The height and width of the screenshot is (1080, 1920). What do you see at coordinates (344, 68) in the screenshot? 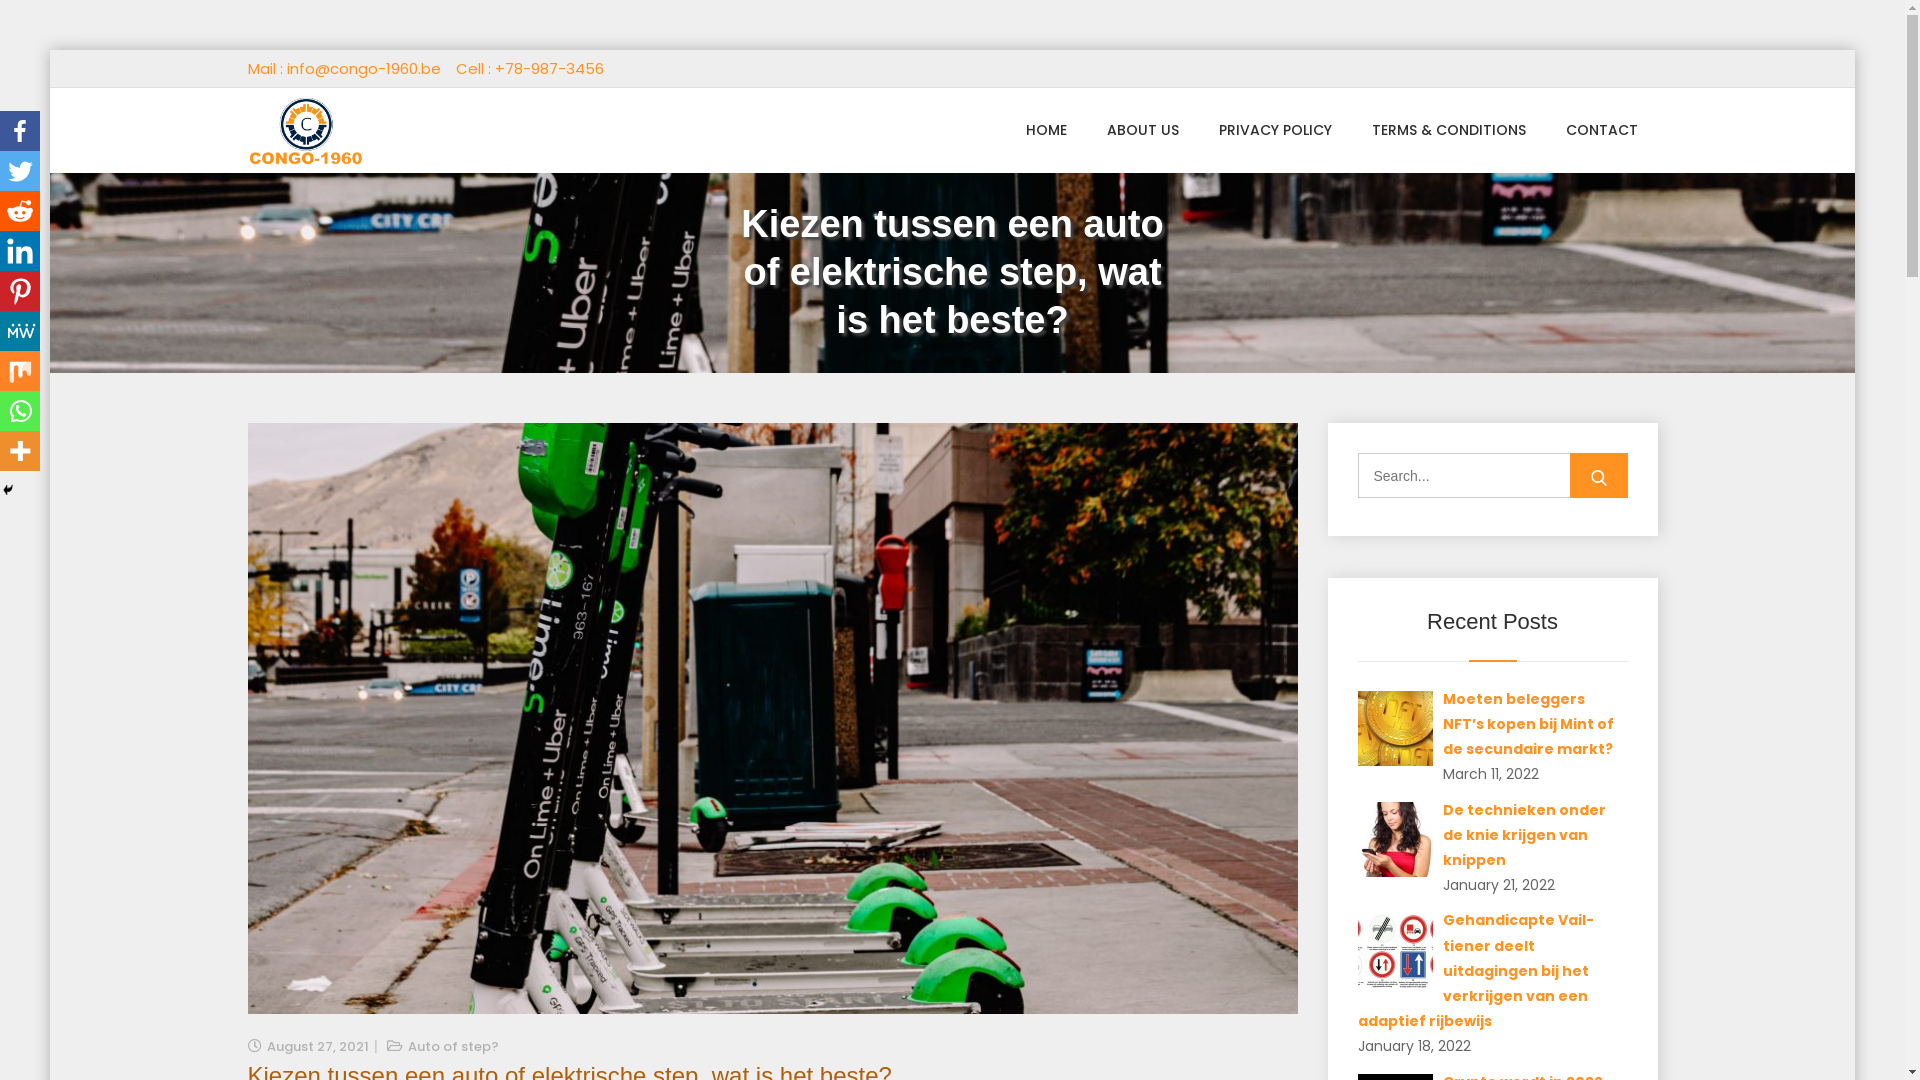
I see `Mail : info@congo-1960.be` at bounding box center [344, 68].